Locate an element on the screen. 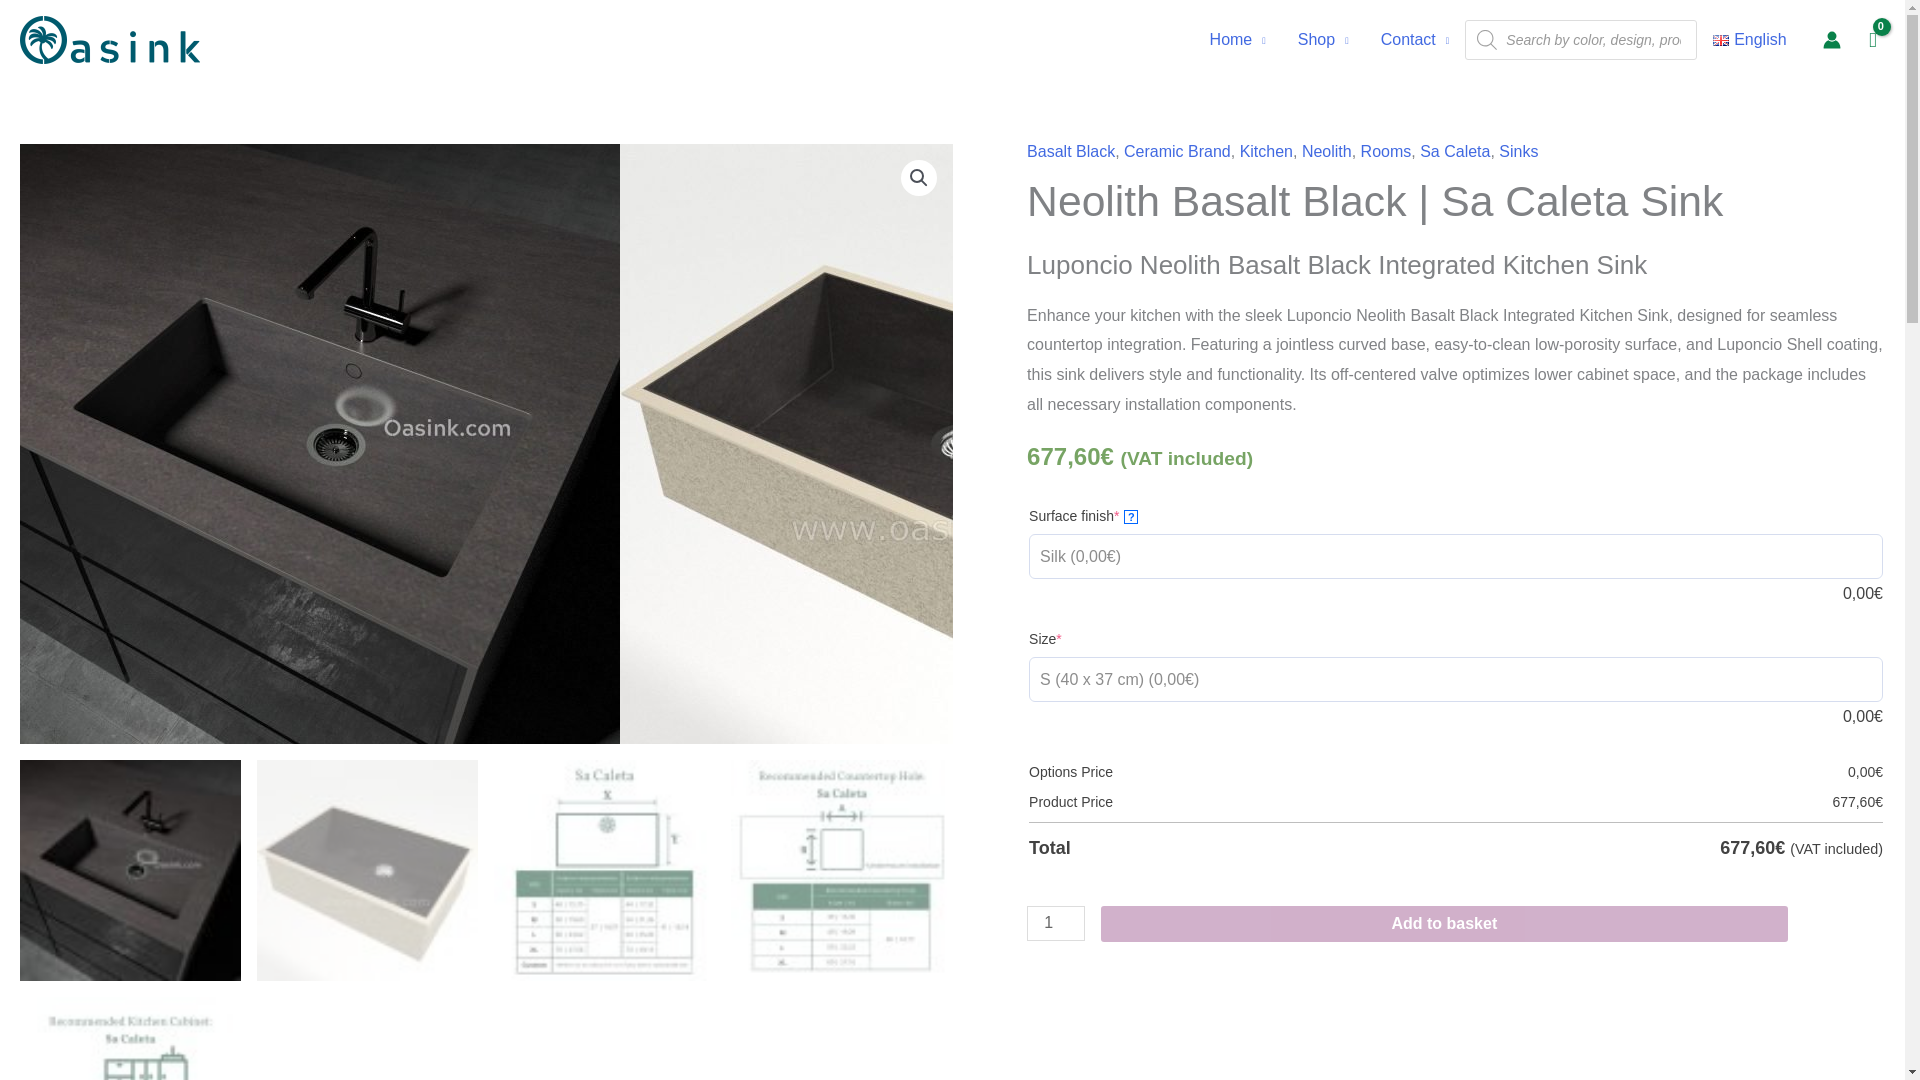 The width and height of the screenshot is (1920, 1080). English is located at coordinates (1750, 40).